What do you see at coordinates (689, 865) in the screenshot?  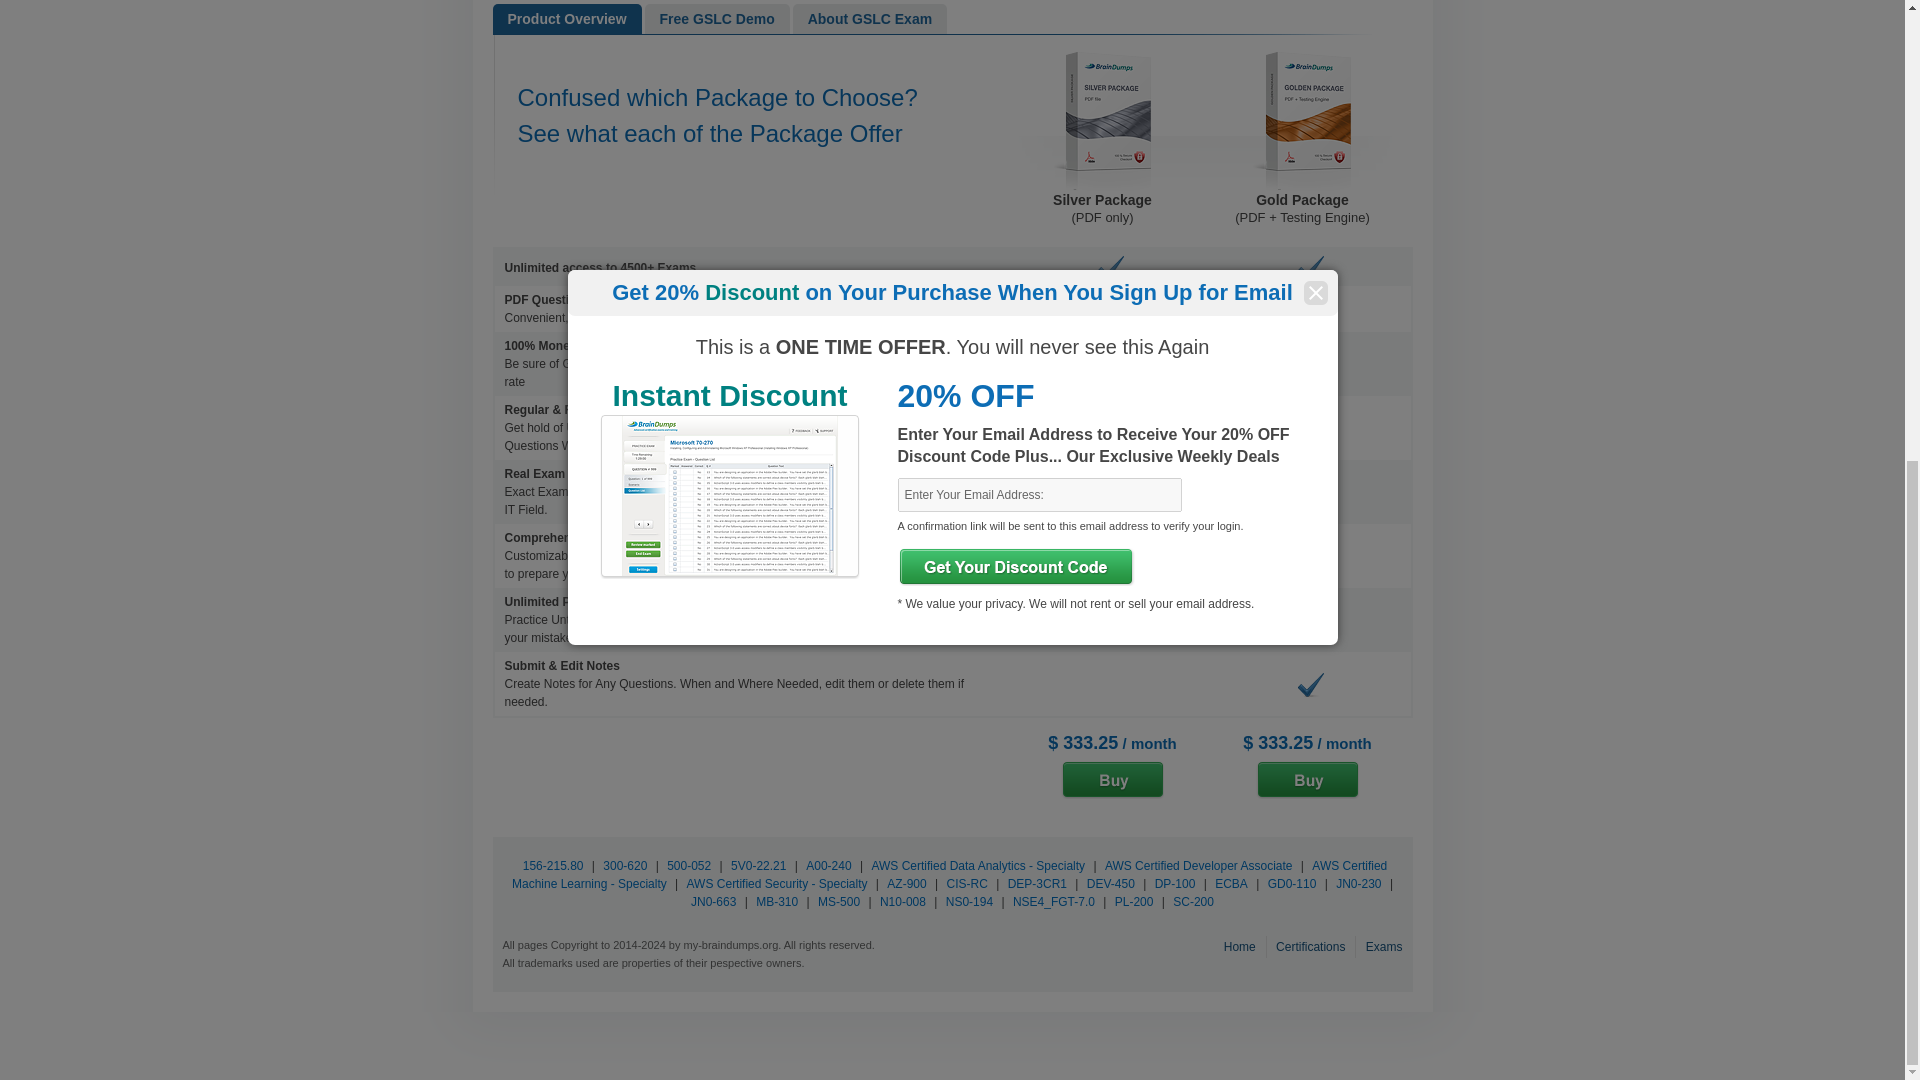 I see `500-052` at bounding box center [689, 865].